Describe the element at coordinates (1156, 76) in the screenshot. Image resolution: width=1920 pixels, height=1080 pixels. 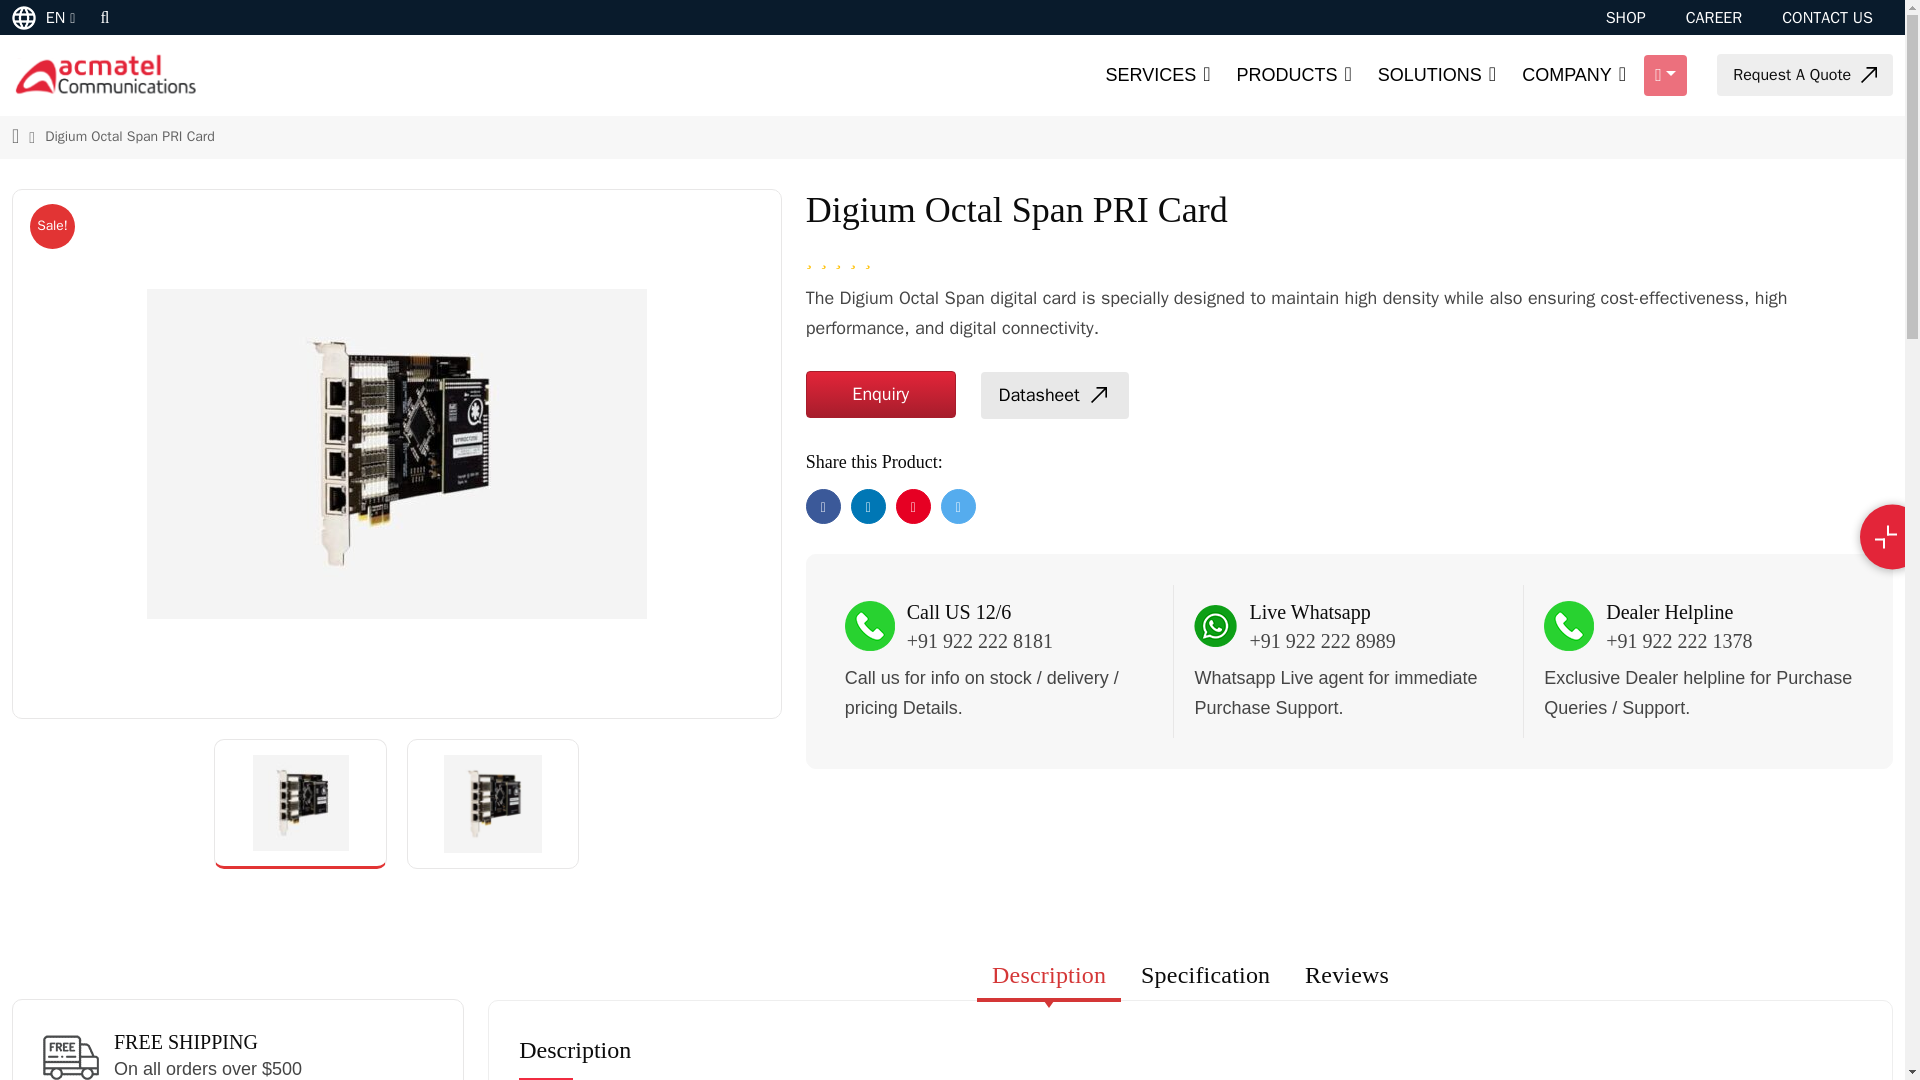
I see `SERVICES` at that location.